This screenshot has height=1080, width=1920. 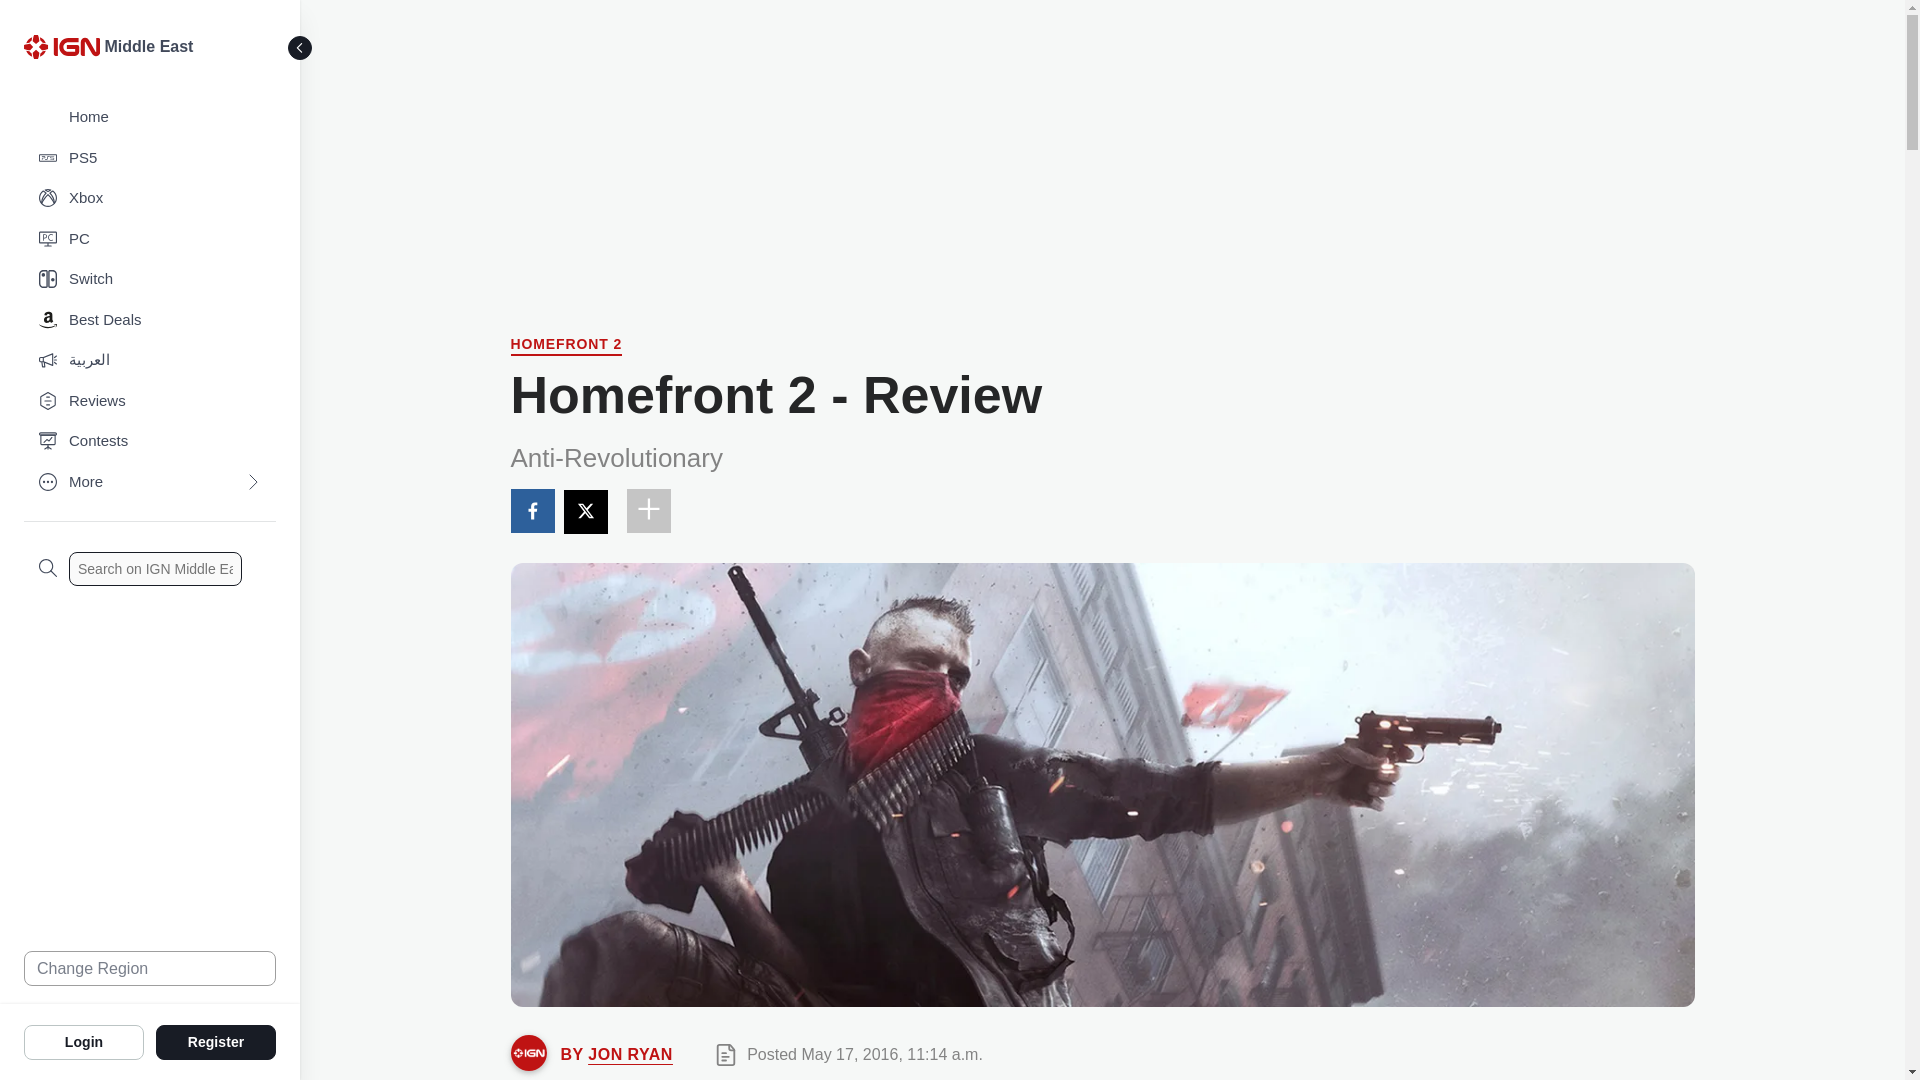 I want to click on Best Deals, so click(x=150, y=320).